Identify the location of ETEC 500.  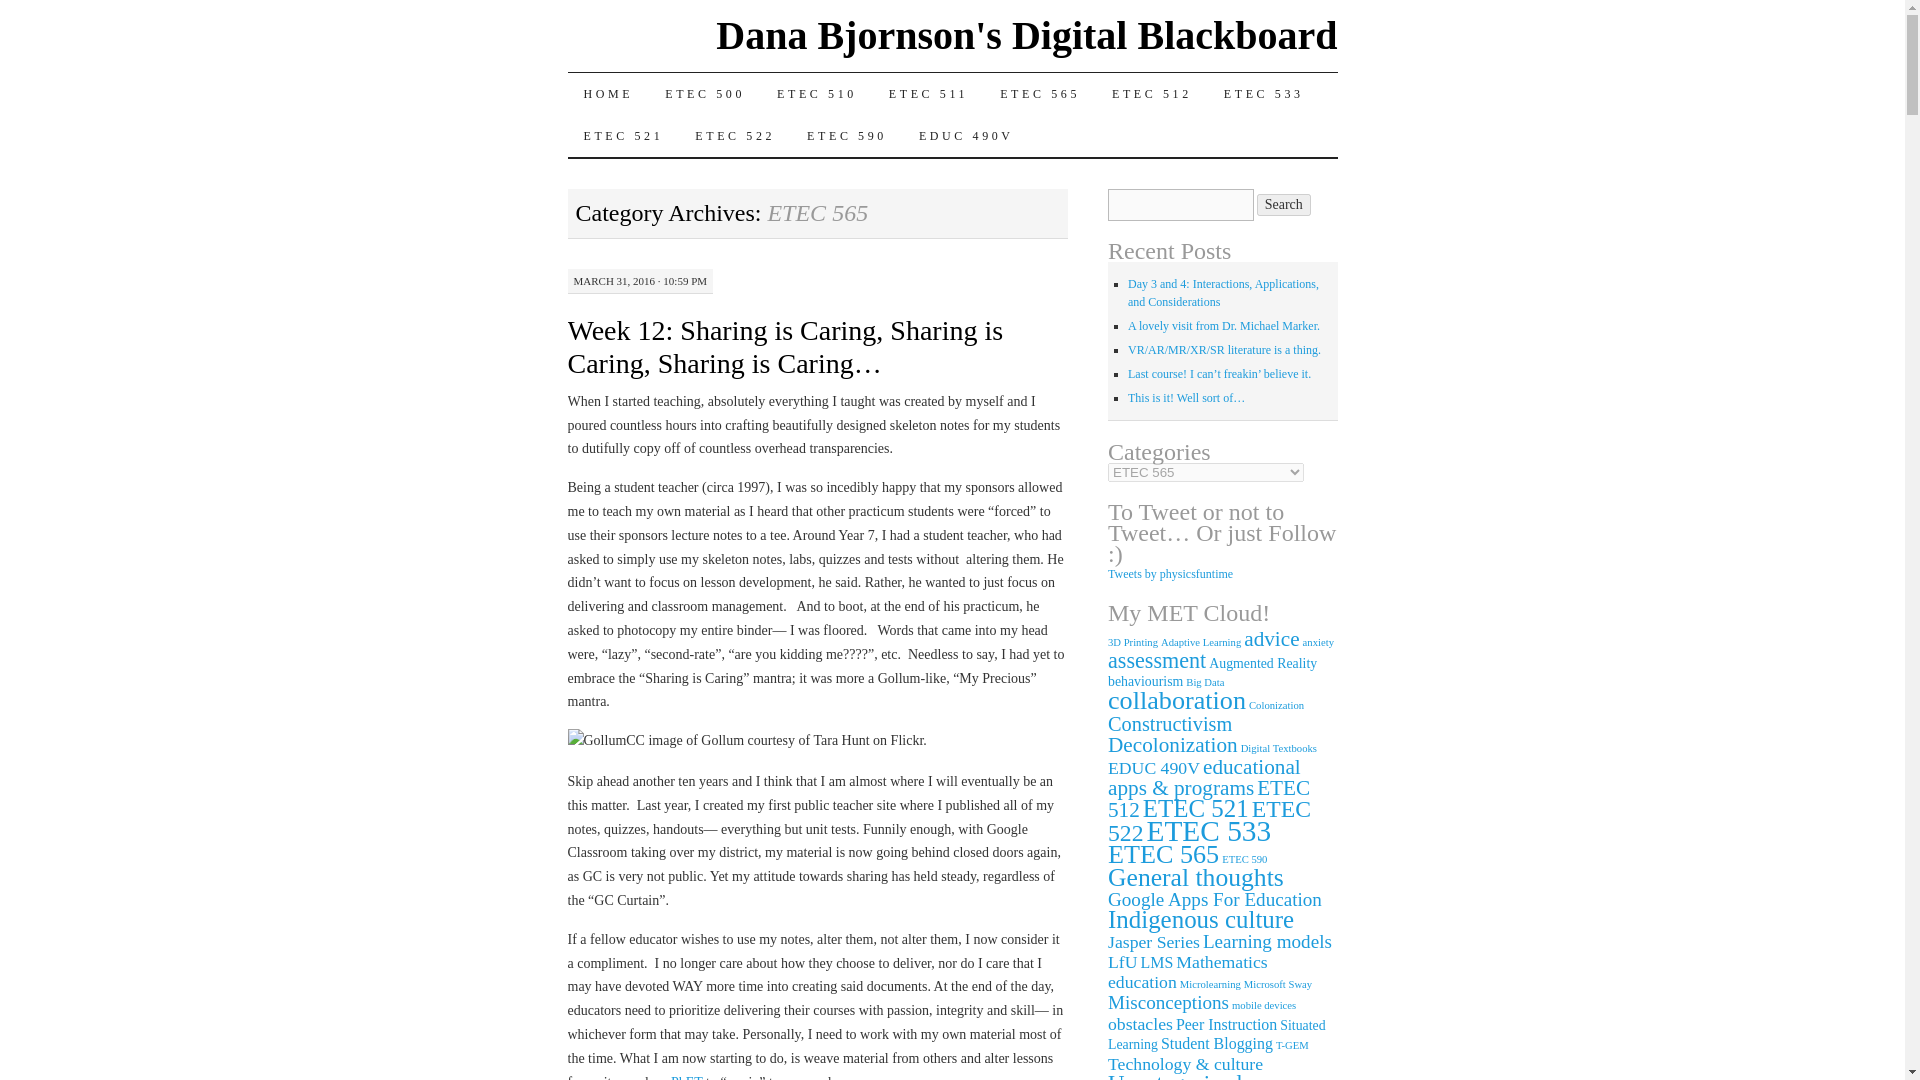
(704, 94).